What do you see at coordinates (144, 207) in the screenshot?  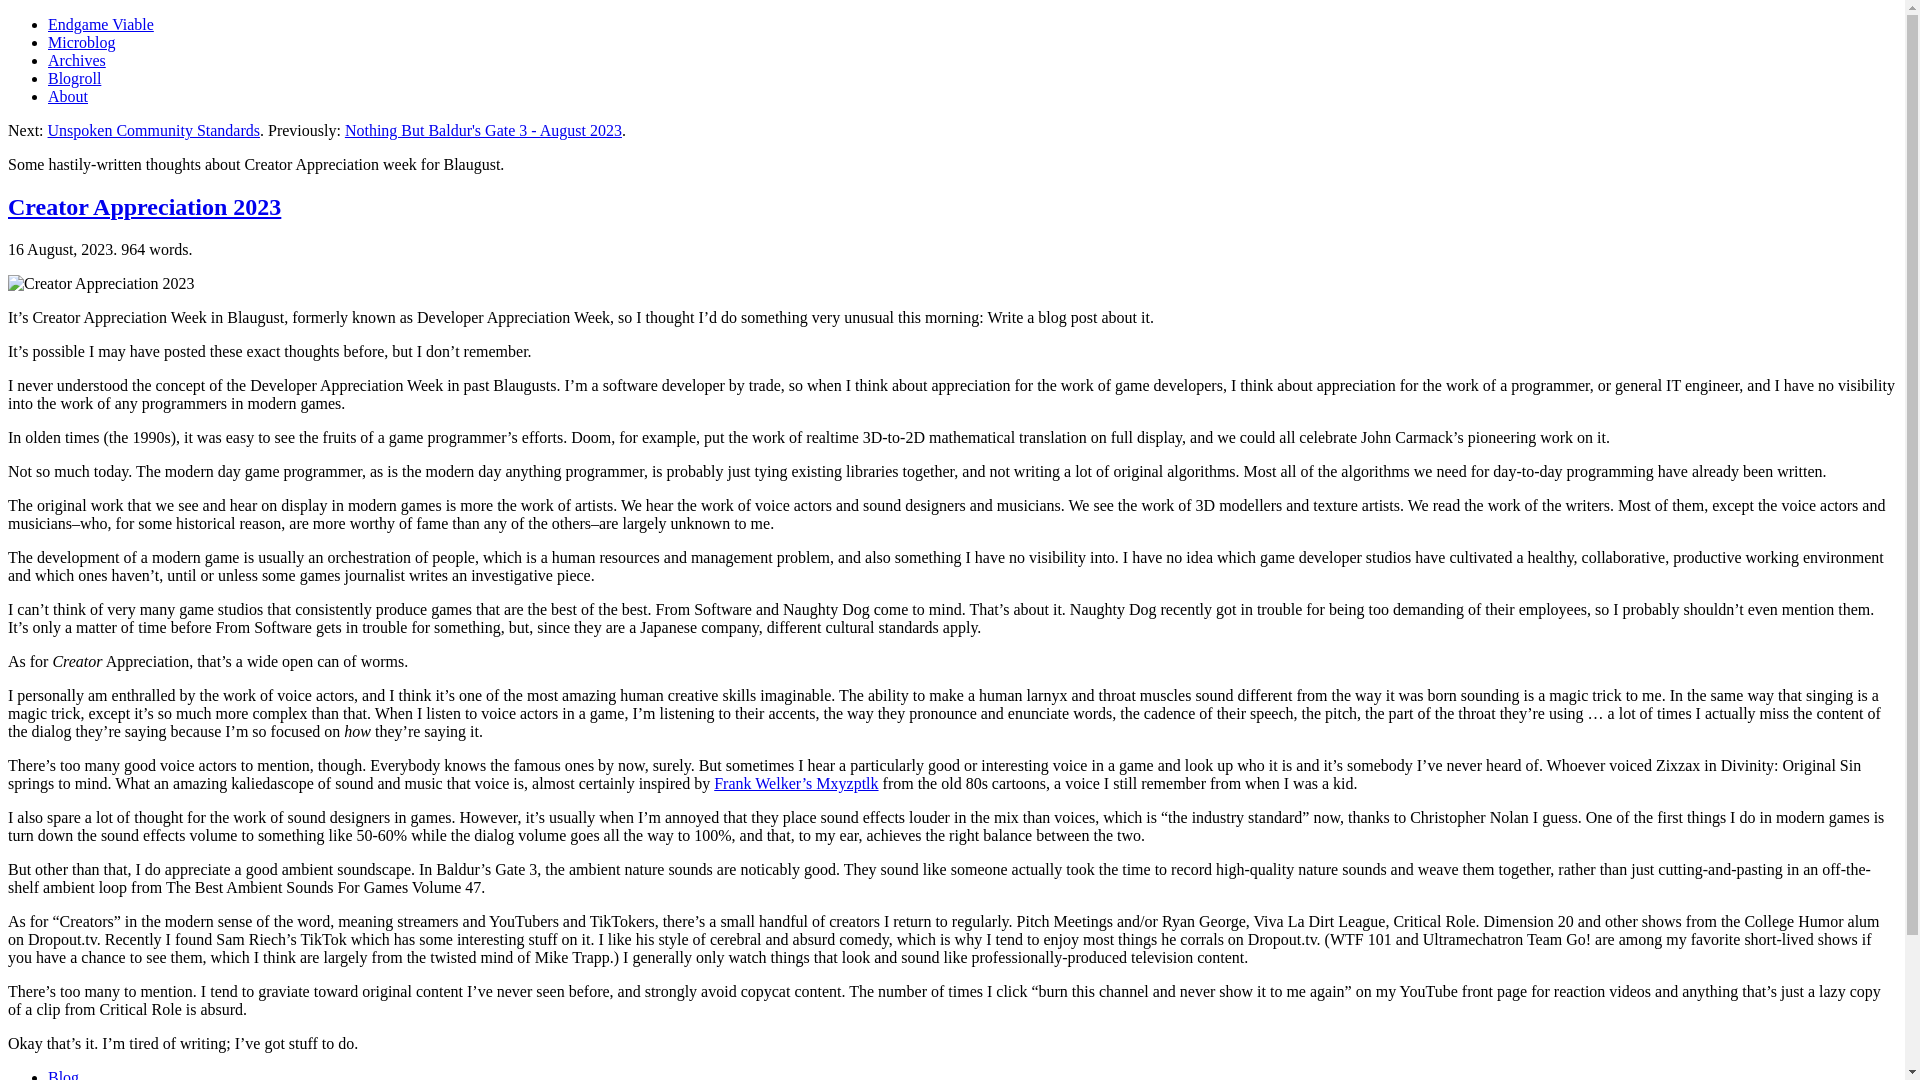 I see `Creator Appreciation 2023` at bounding box center [144, 207].